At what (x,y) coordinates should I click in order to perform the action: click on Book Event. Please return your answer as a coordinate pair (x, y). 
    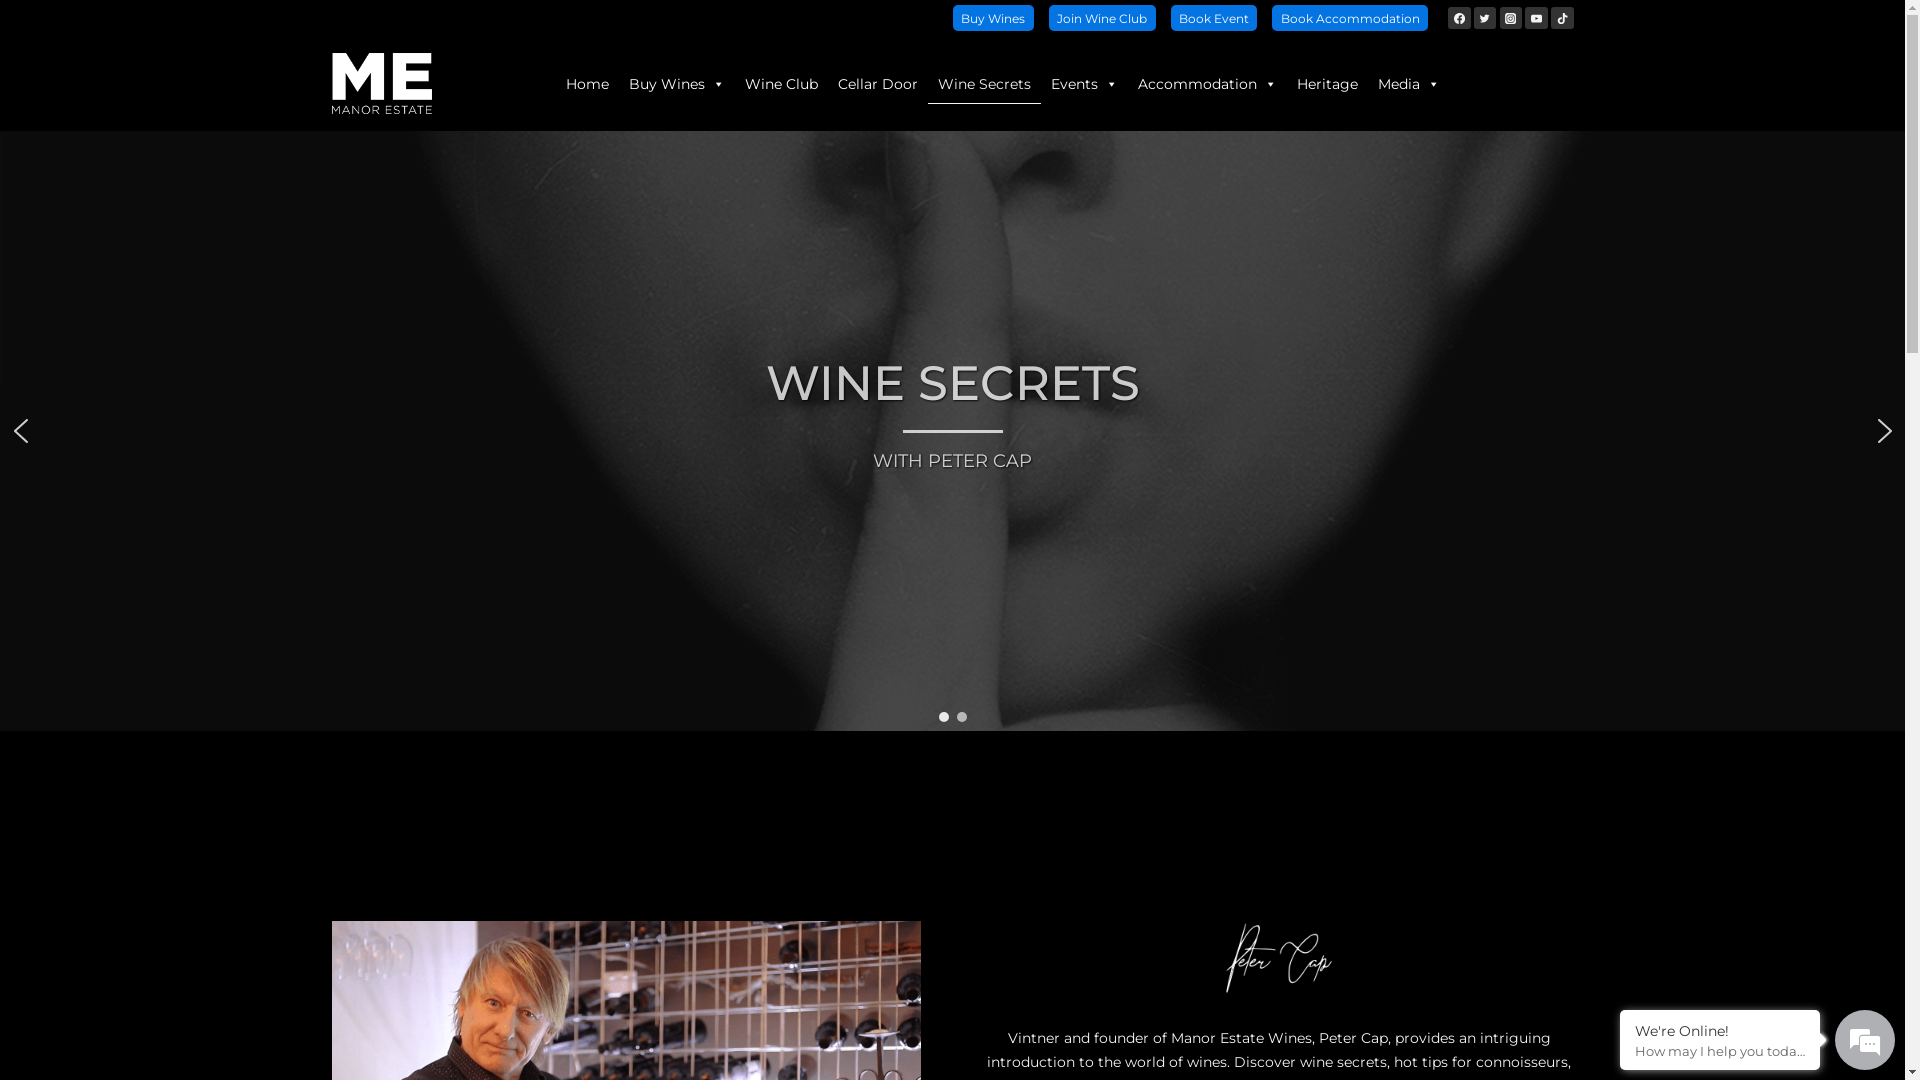
    Looking at the image, I should click on (1214, 18).